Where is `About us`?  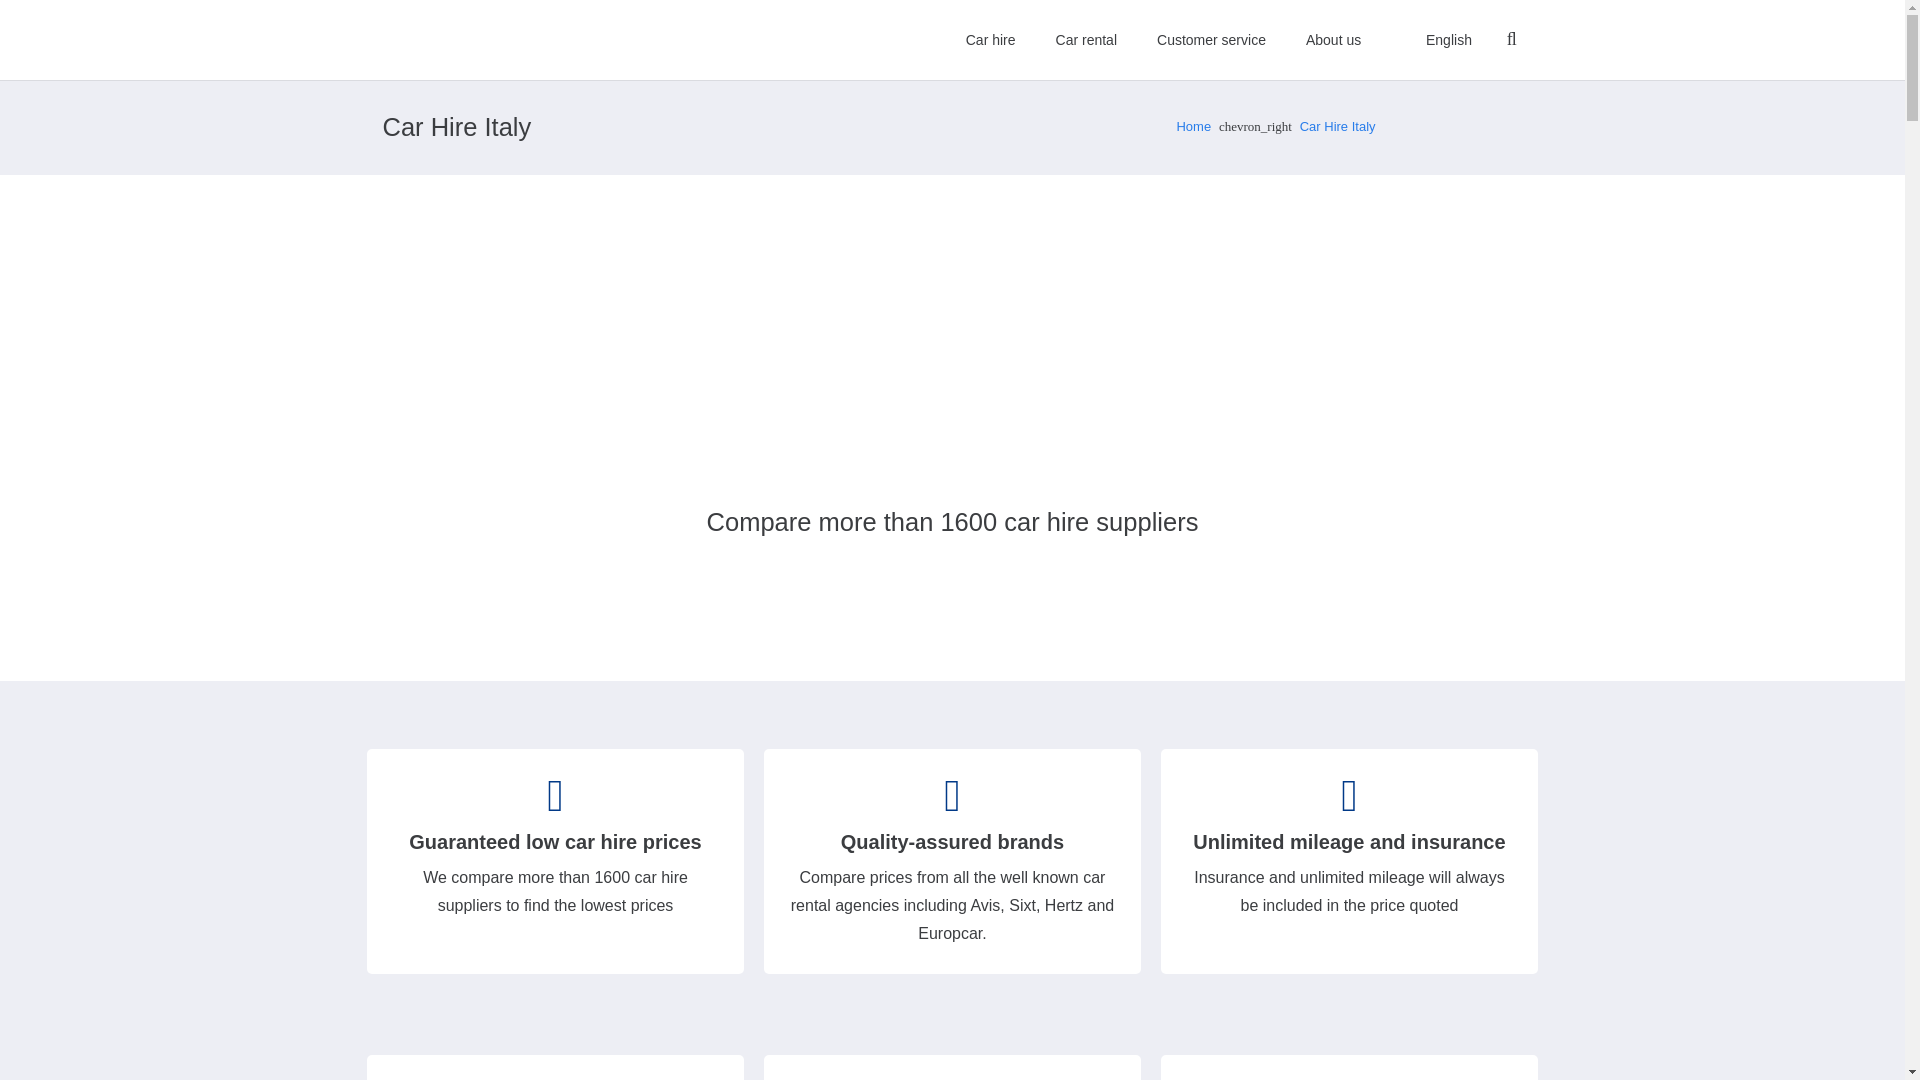 About us is located at coordinates (1333, 40).